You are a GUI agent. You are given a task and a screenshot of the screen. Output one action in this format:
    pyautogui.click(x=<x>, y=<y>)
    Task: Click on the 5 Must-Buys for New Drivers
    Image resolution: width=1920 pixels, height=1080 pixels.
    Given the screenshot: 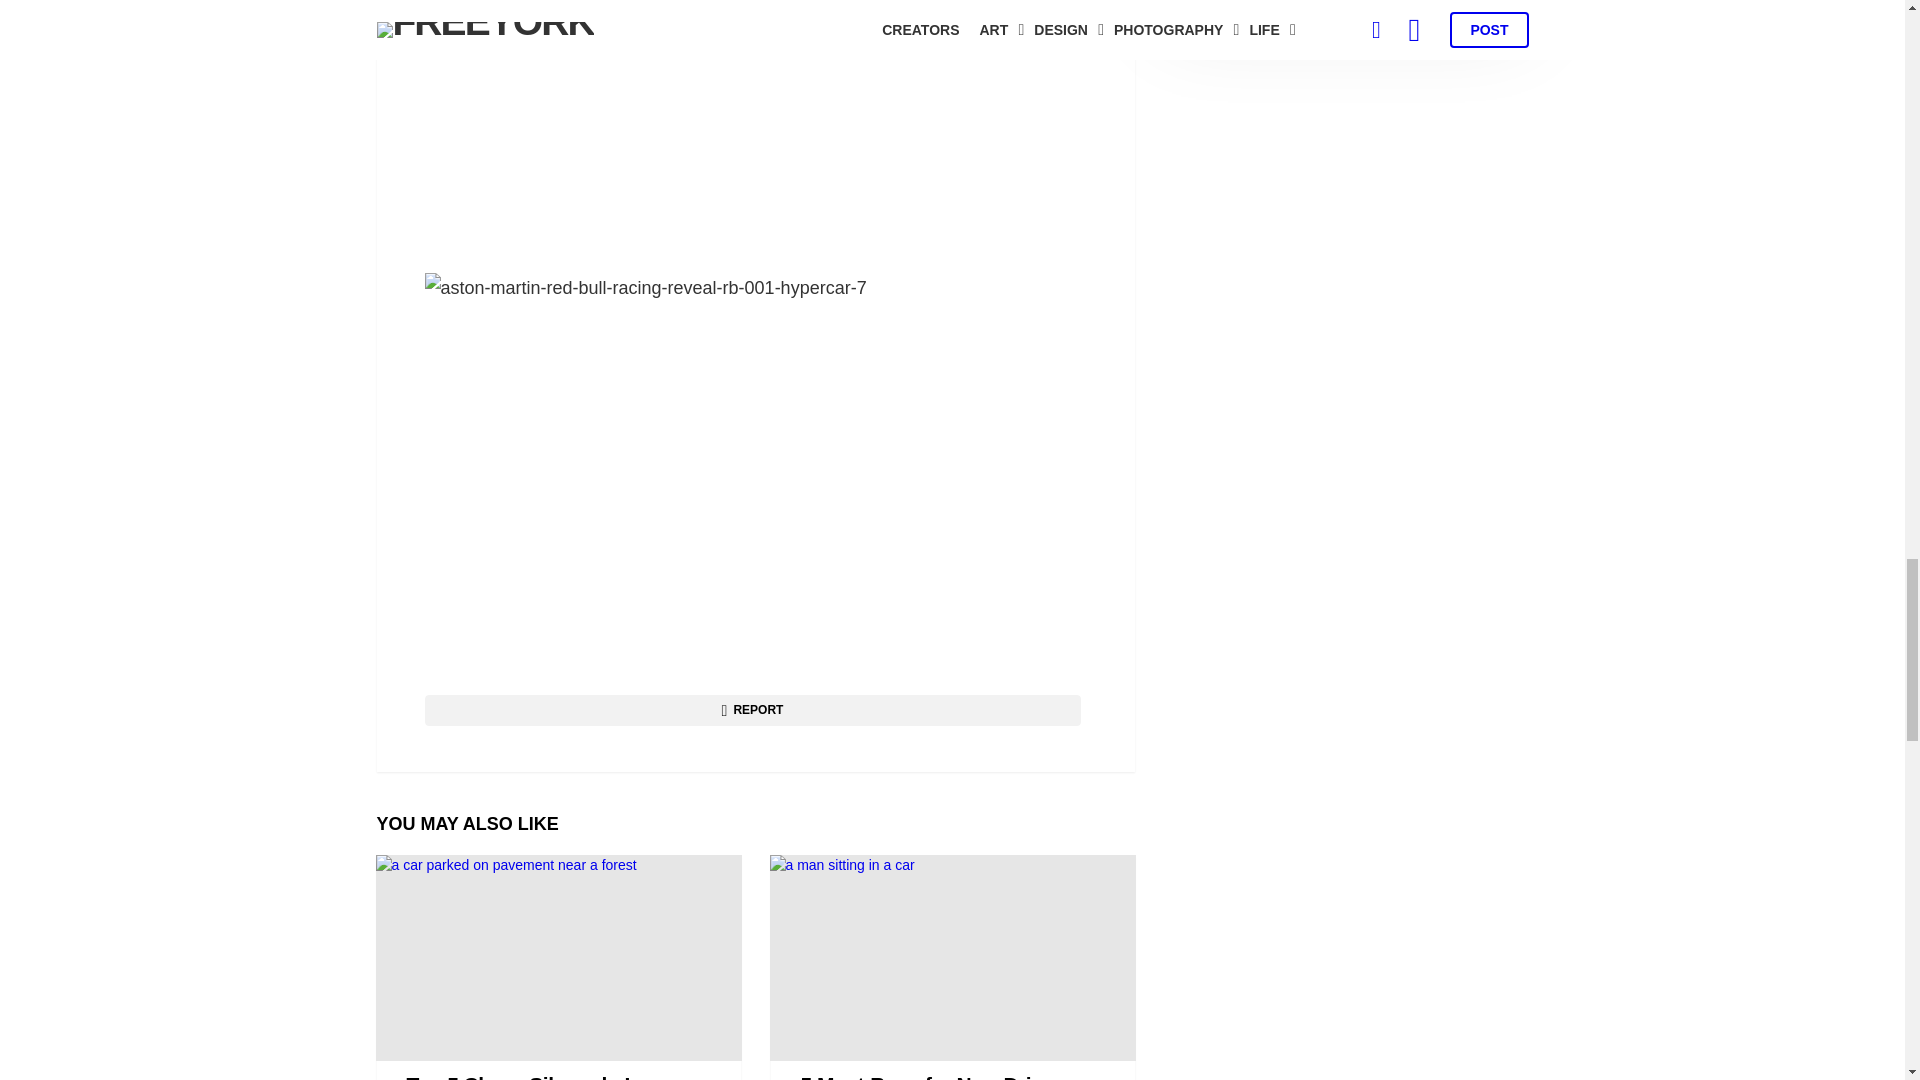 What is the action you would take?
    pyautogui.click(x=952, y=958)
    